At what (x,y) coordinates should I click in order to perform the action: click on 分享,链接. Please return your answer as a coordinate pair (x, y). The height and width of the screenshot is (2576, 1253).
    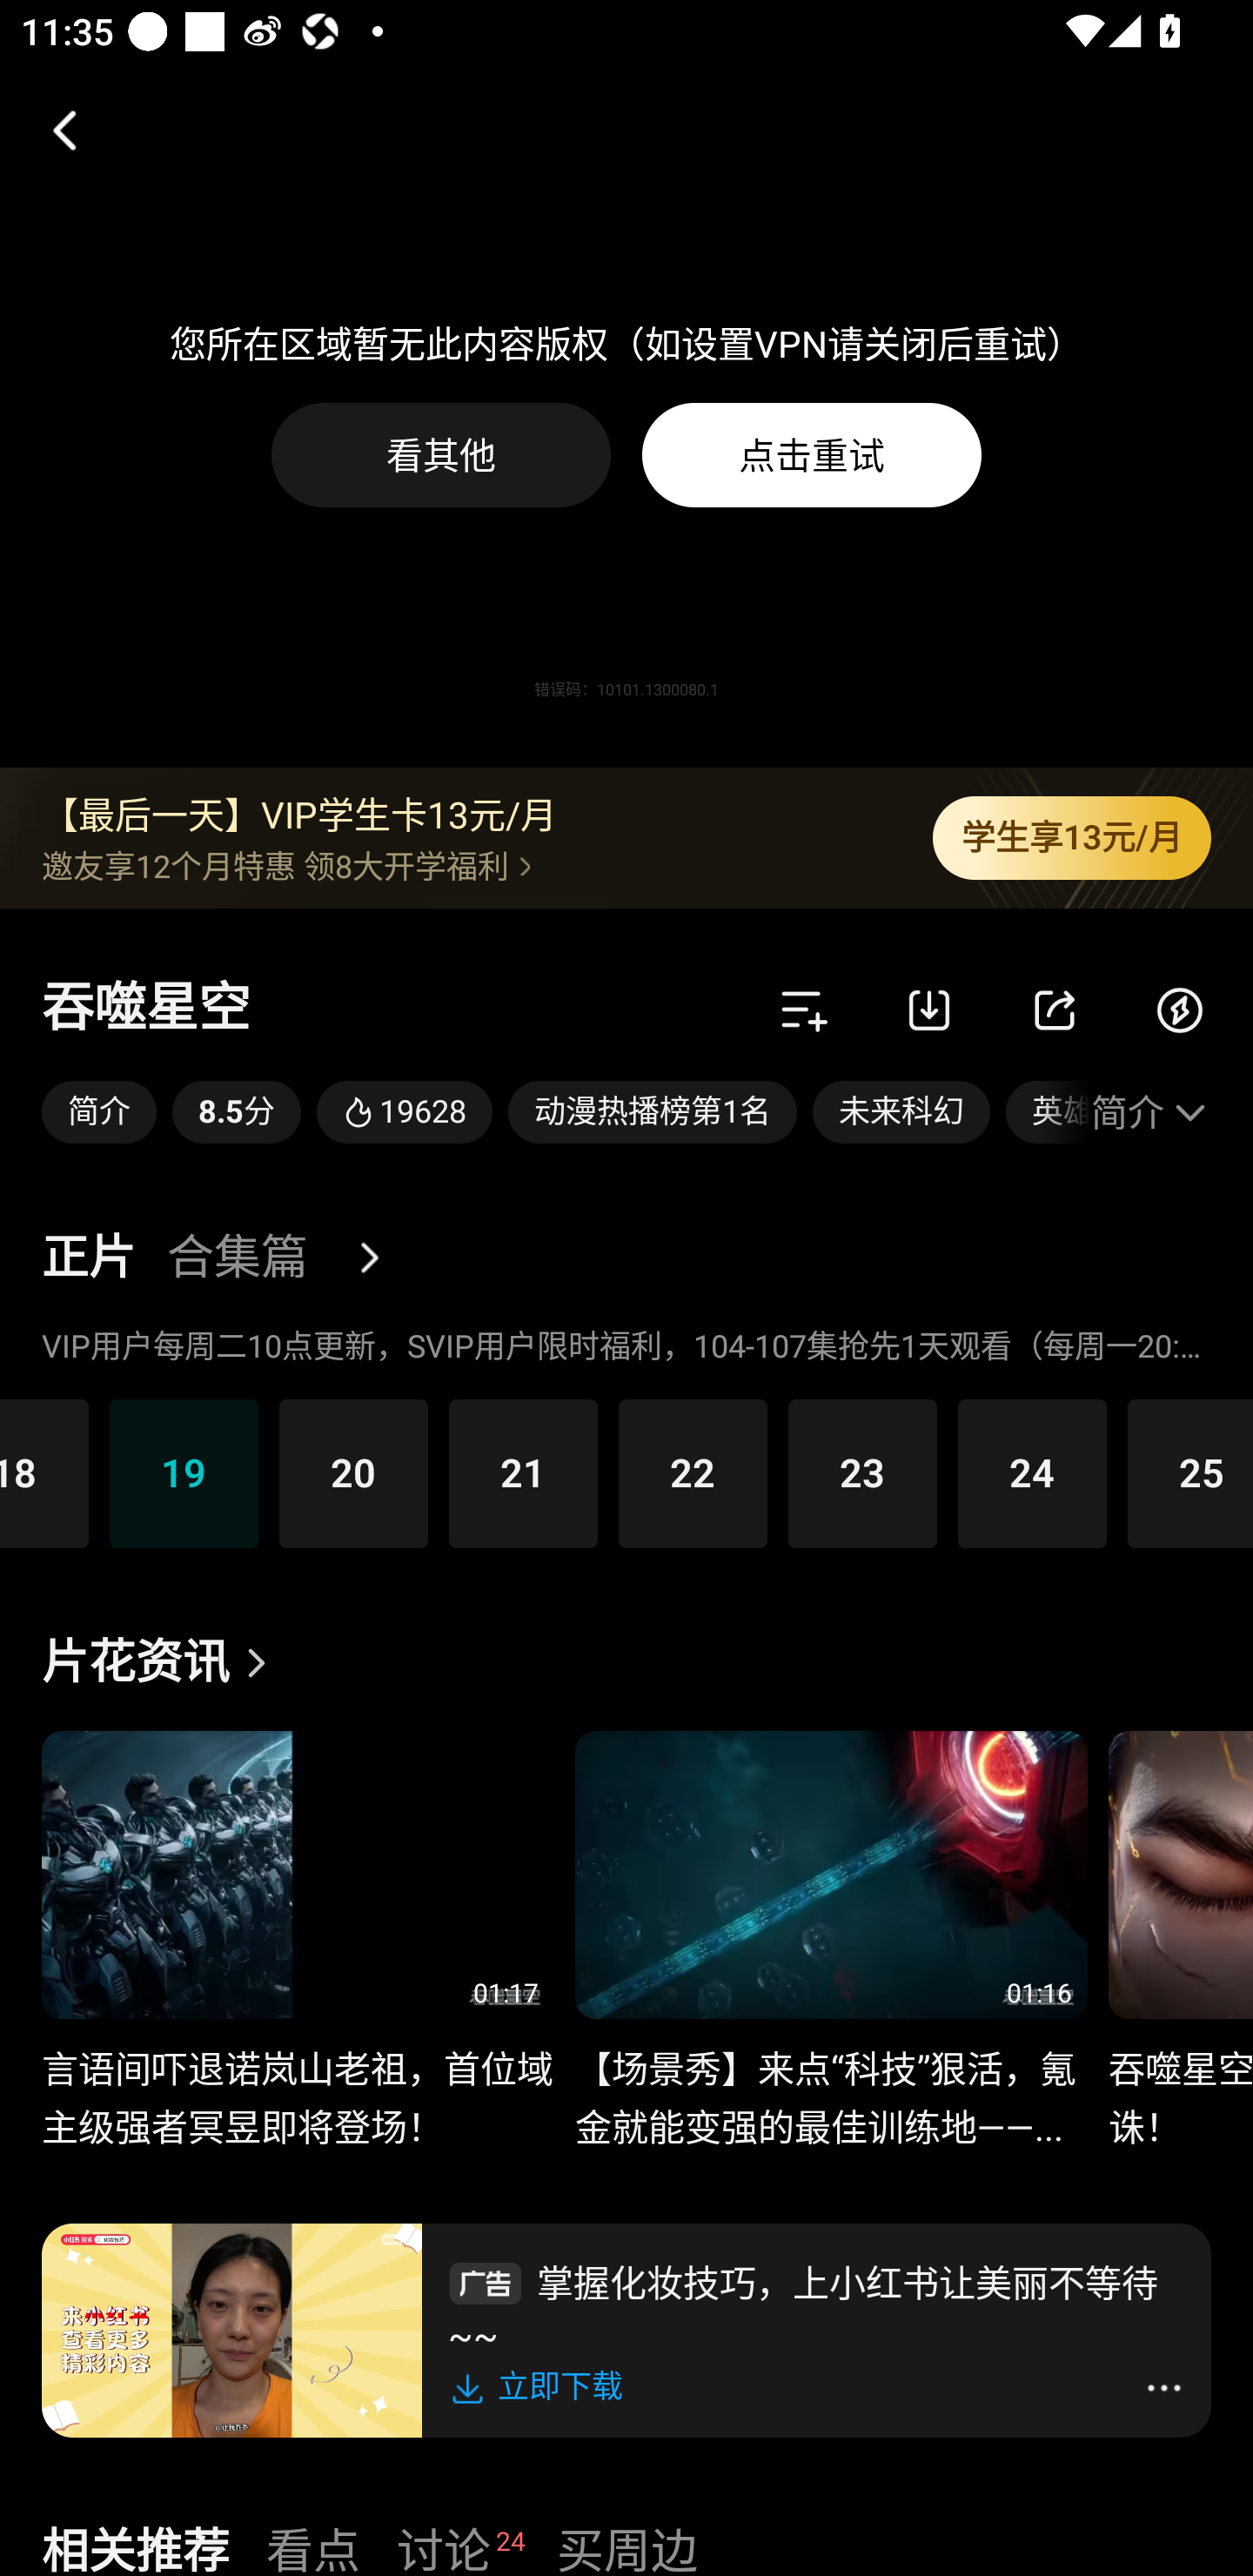
    Looking at the image, I should click on (1055, 1010).